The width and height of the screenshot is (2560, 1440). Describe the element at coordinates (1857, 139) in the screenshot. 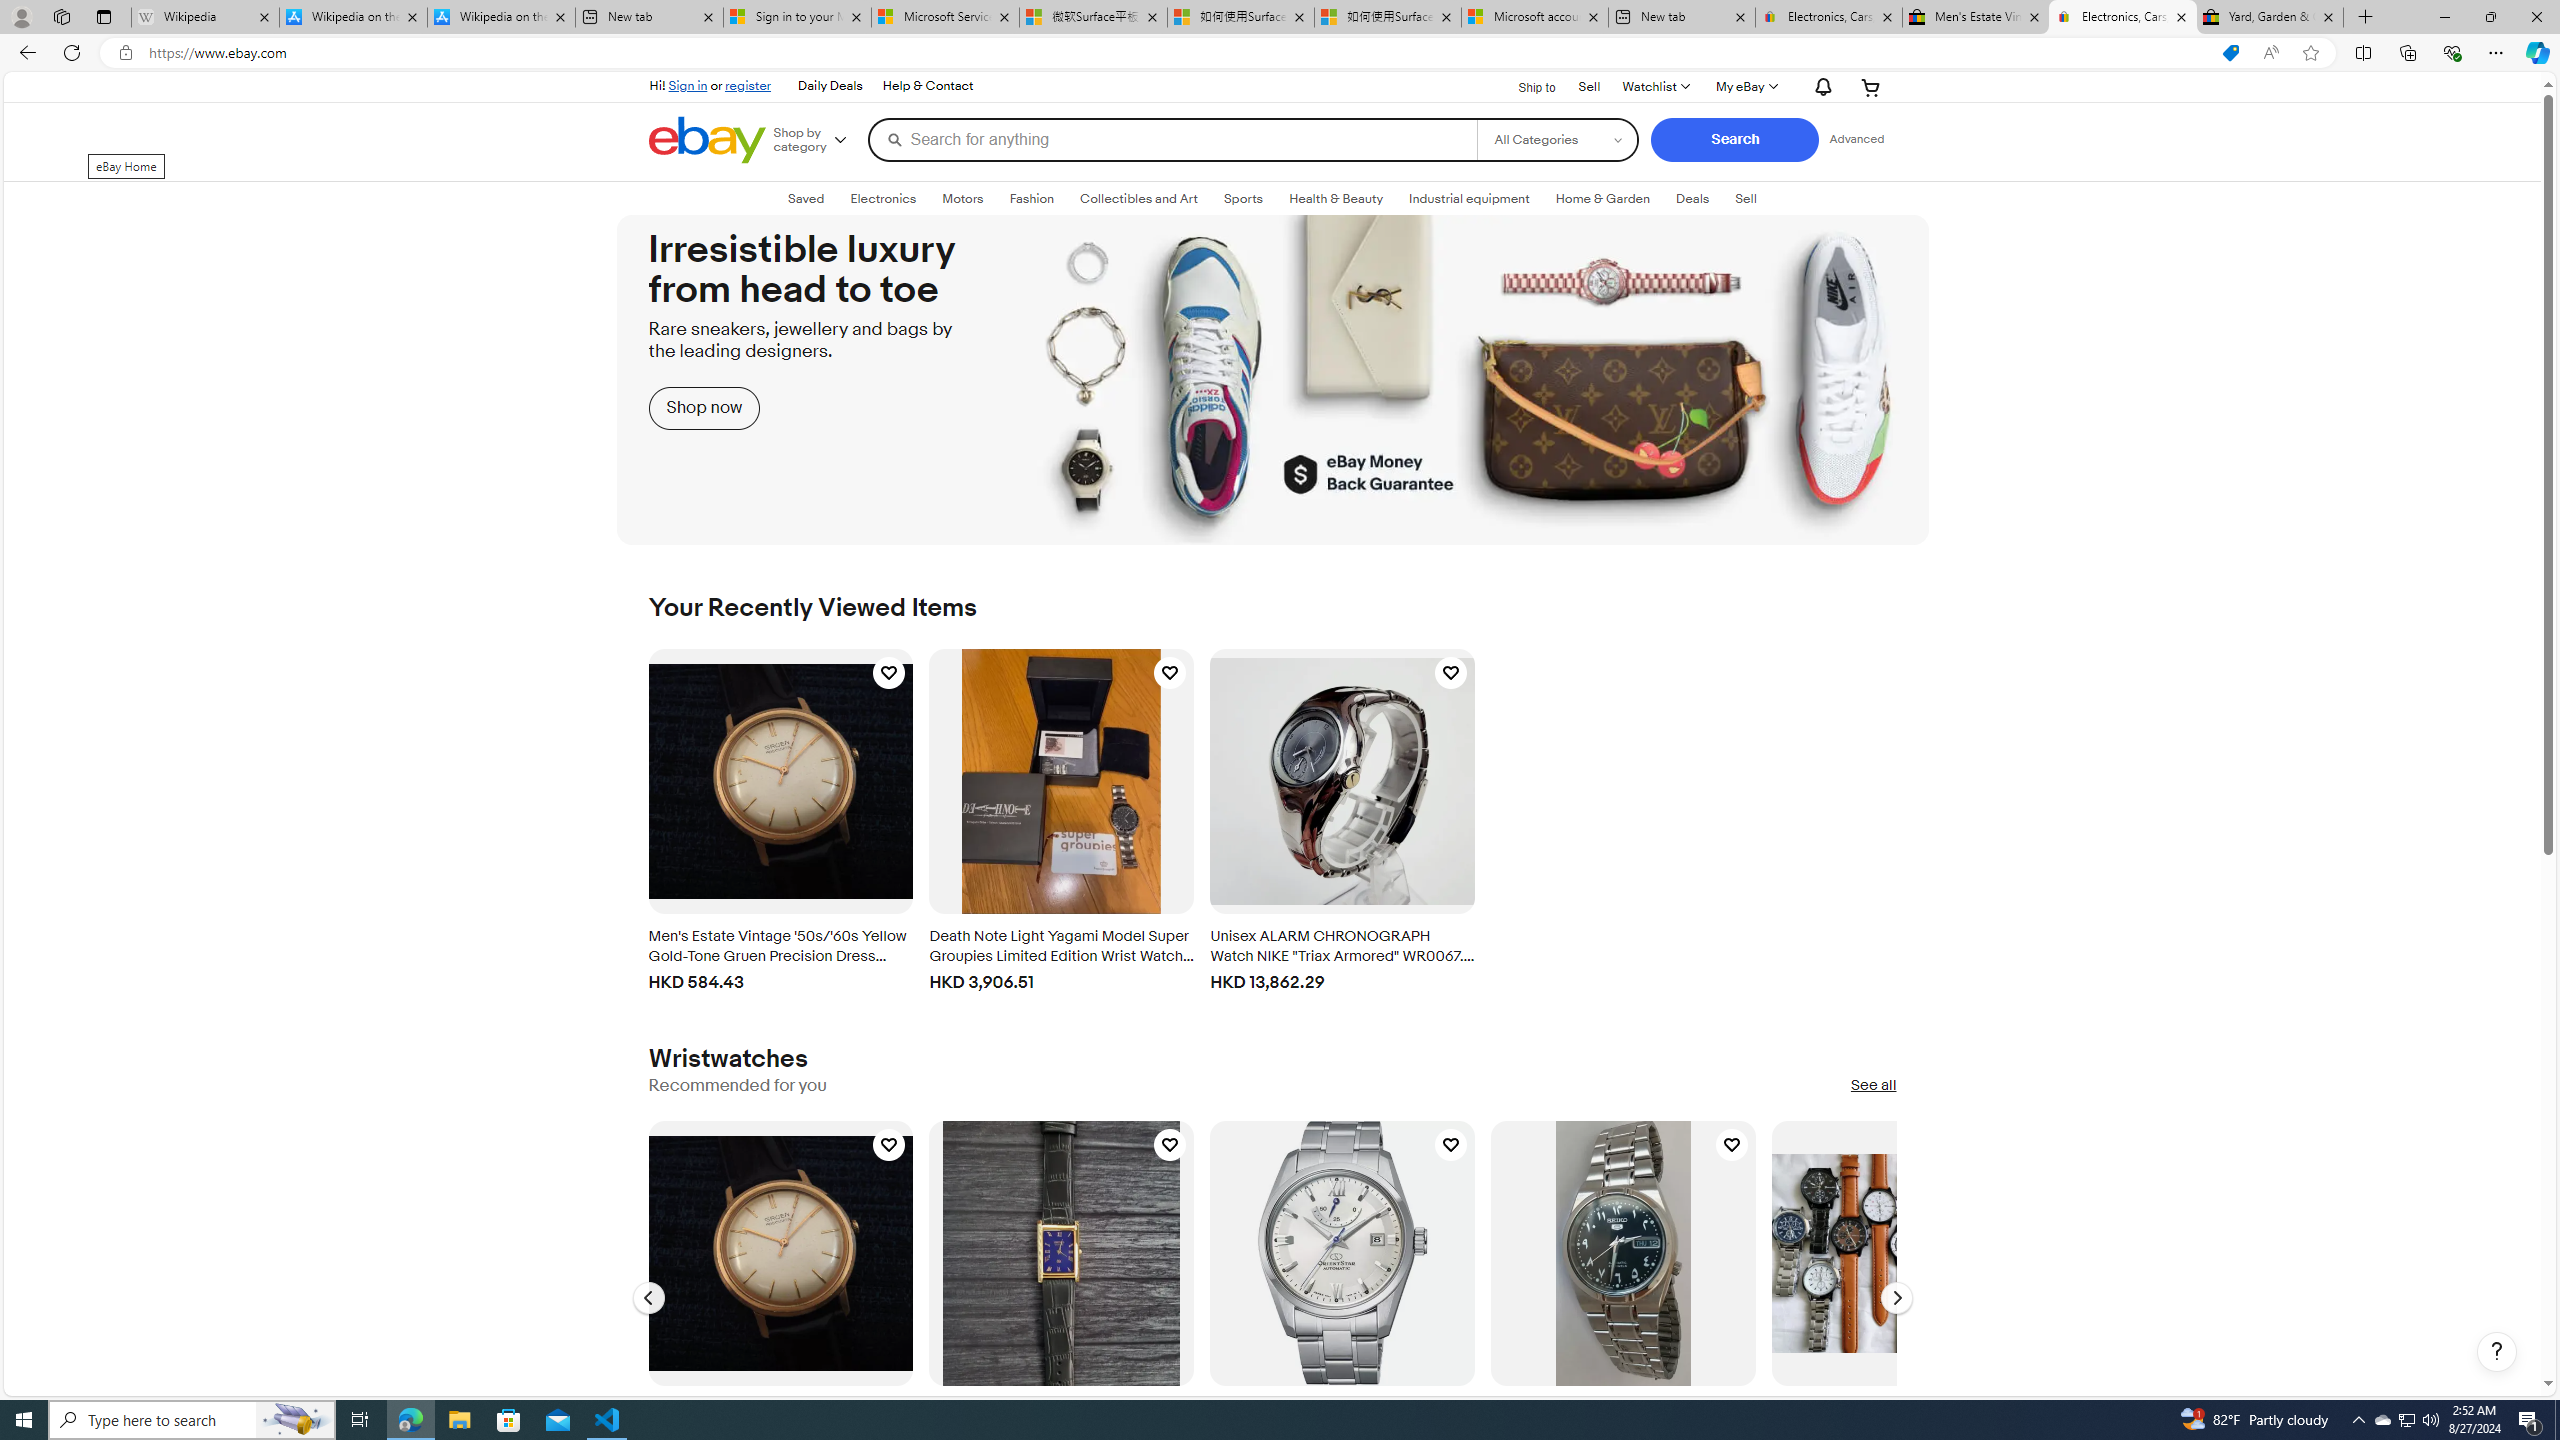

I see `Advanced Search` at that location.